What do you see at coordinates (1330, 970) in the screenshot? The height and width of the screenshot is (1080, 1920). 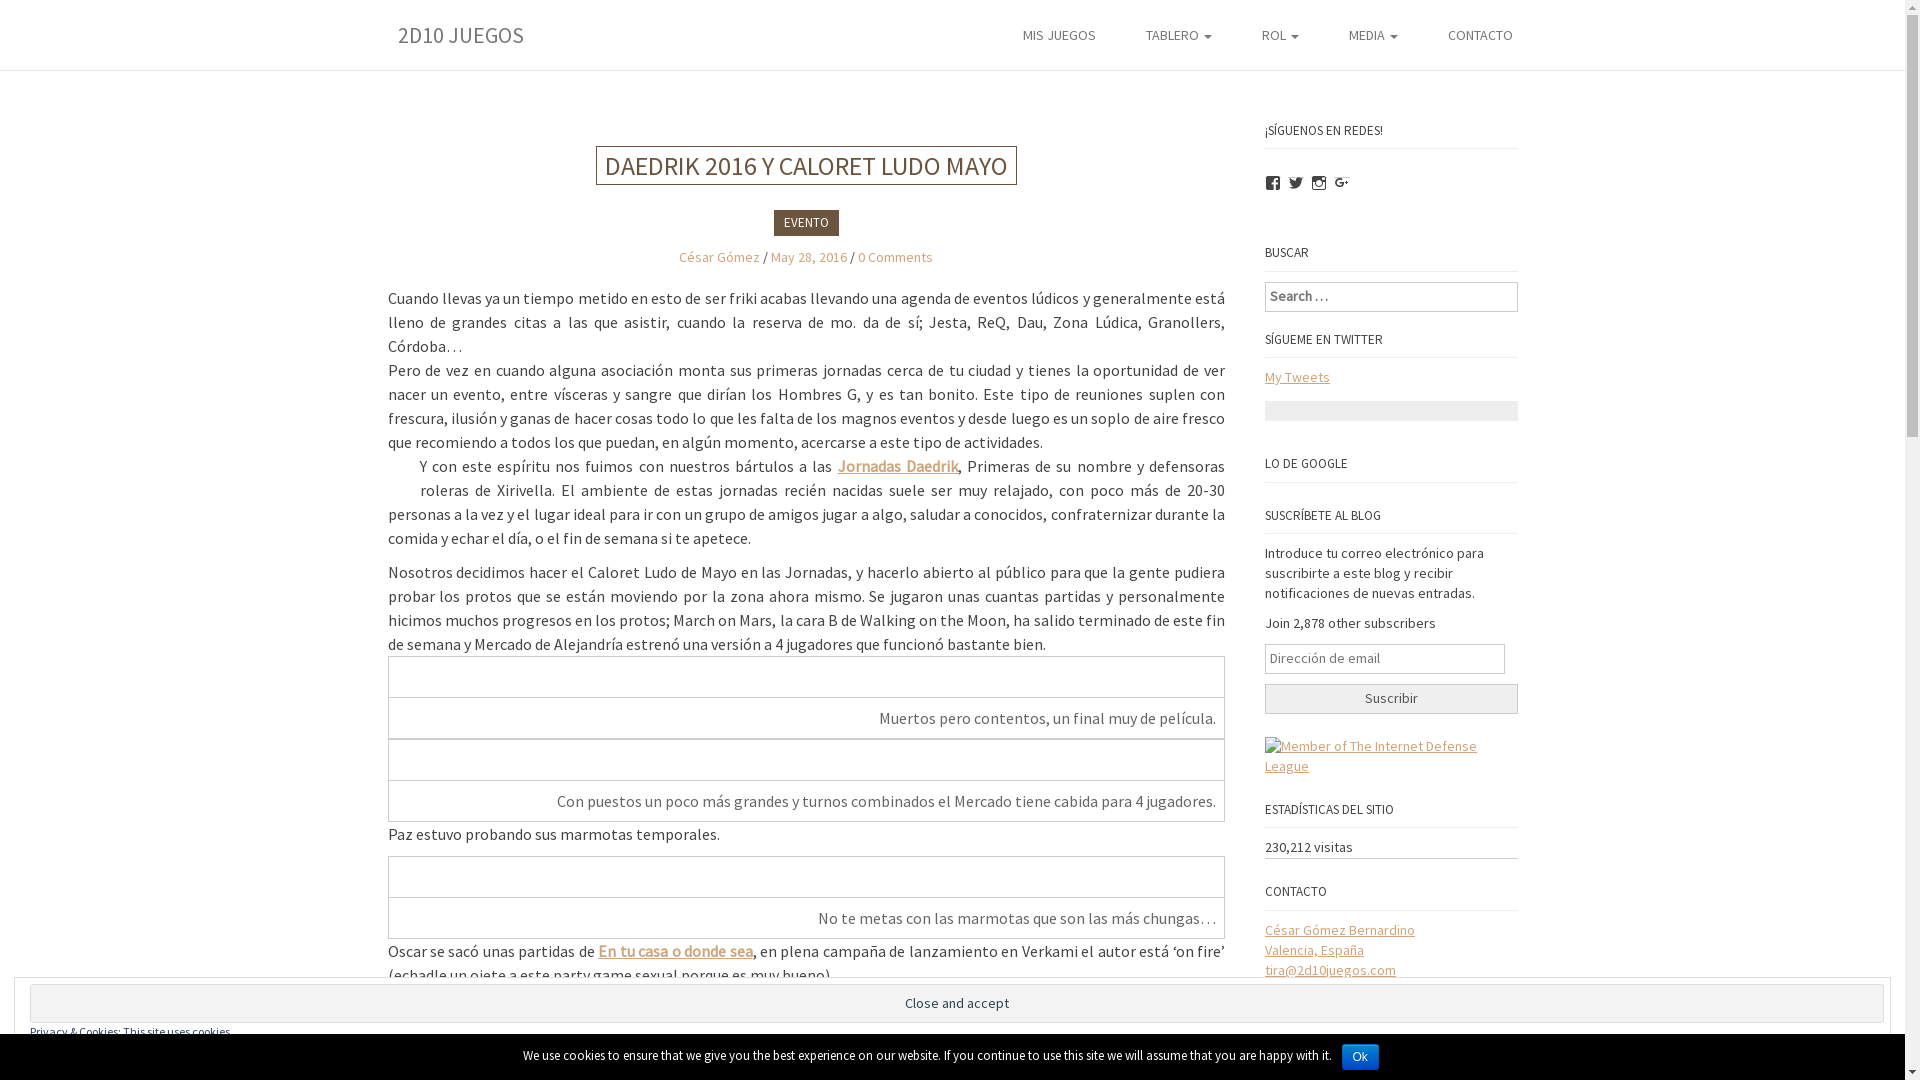 I see `tira@2d10juegos.com` at bounding box center [1330, 970].